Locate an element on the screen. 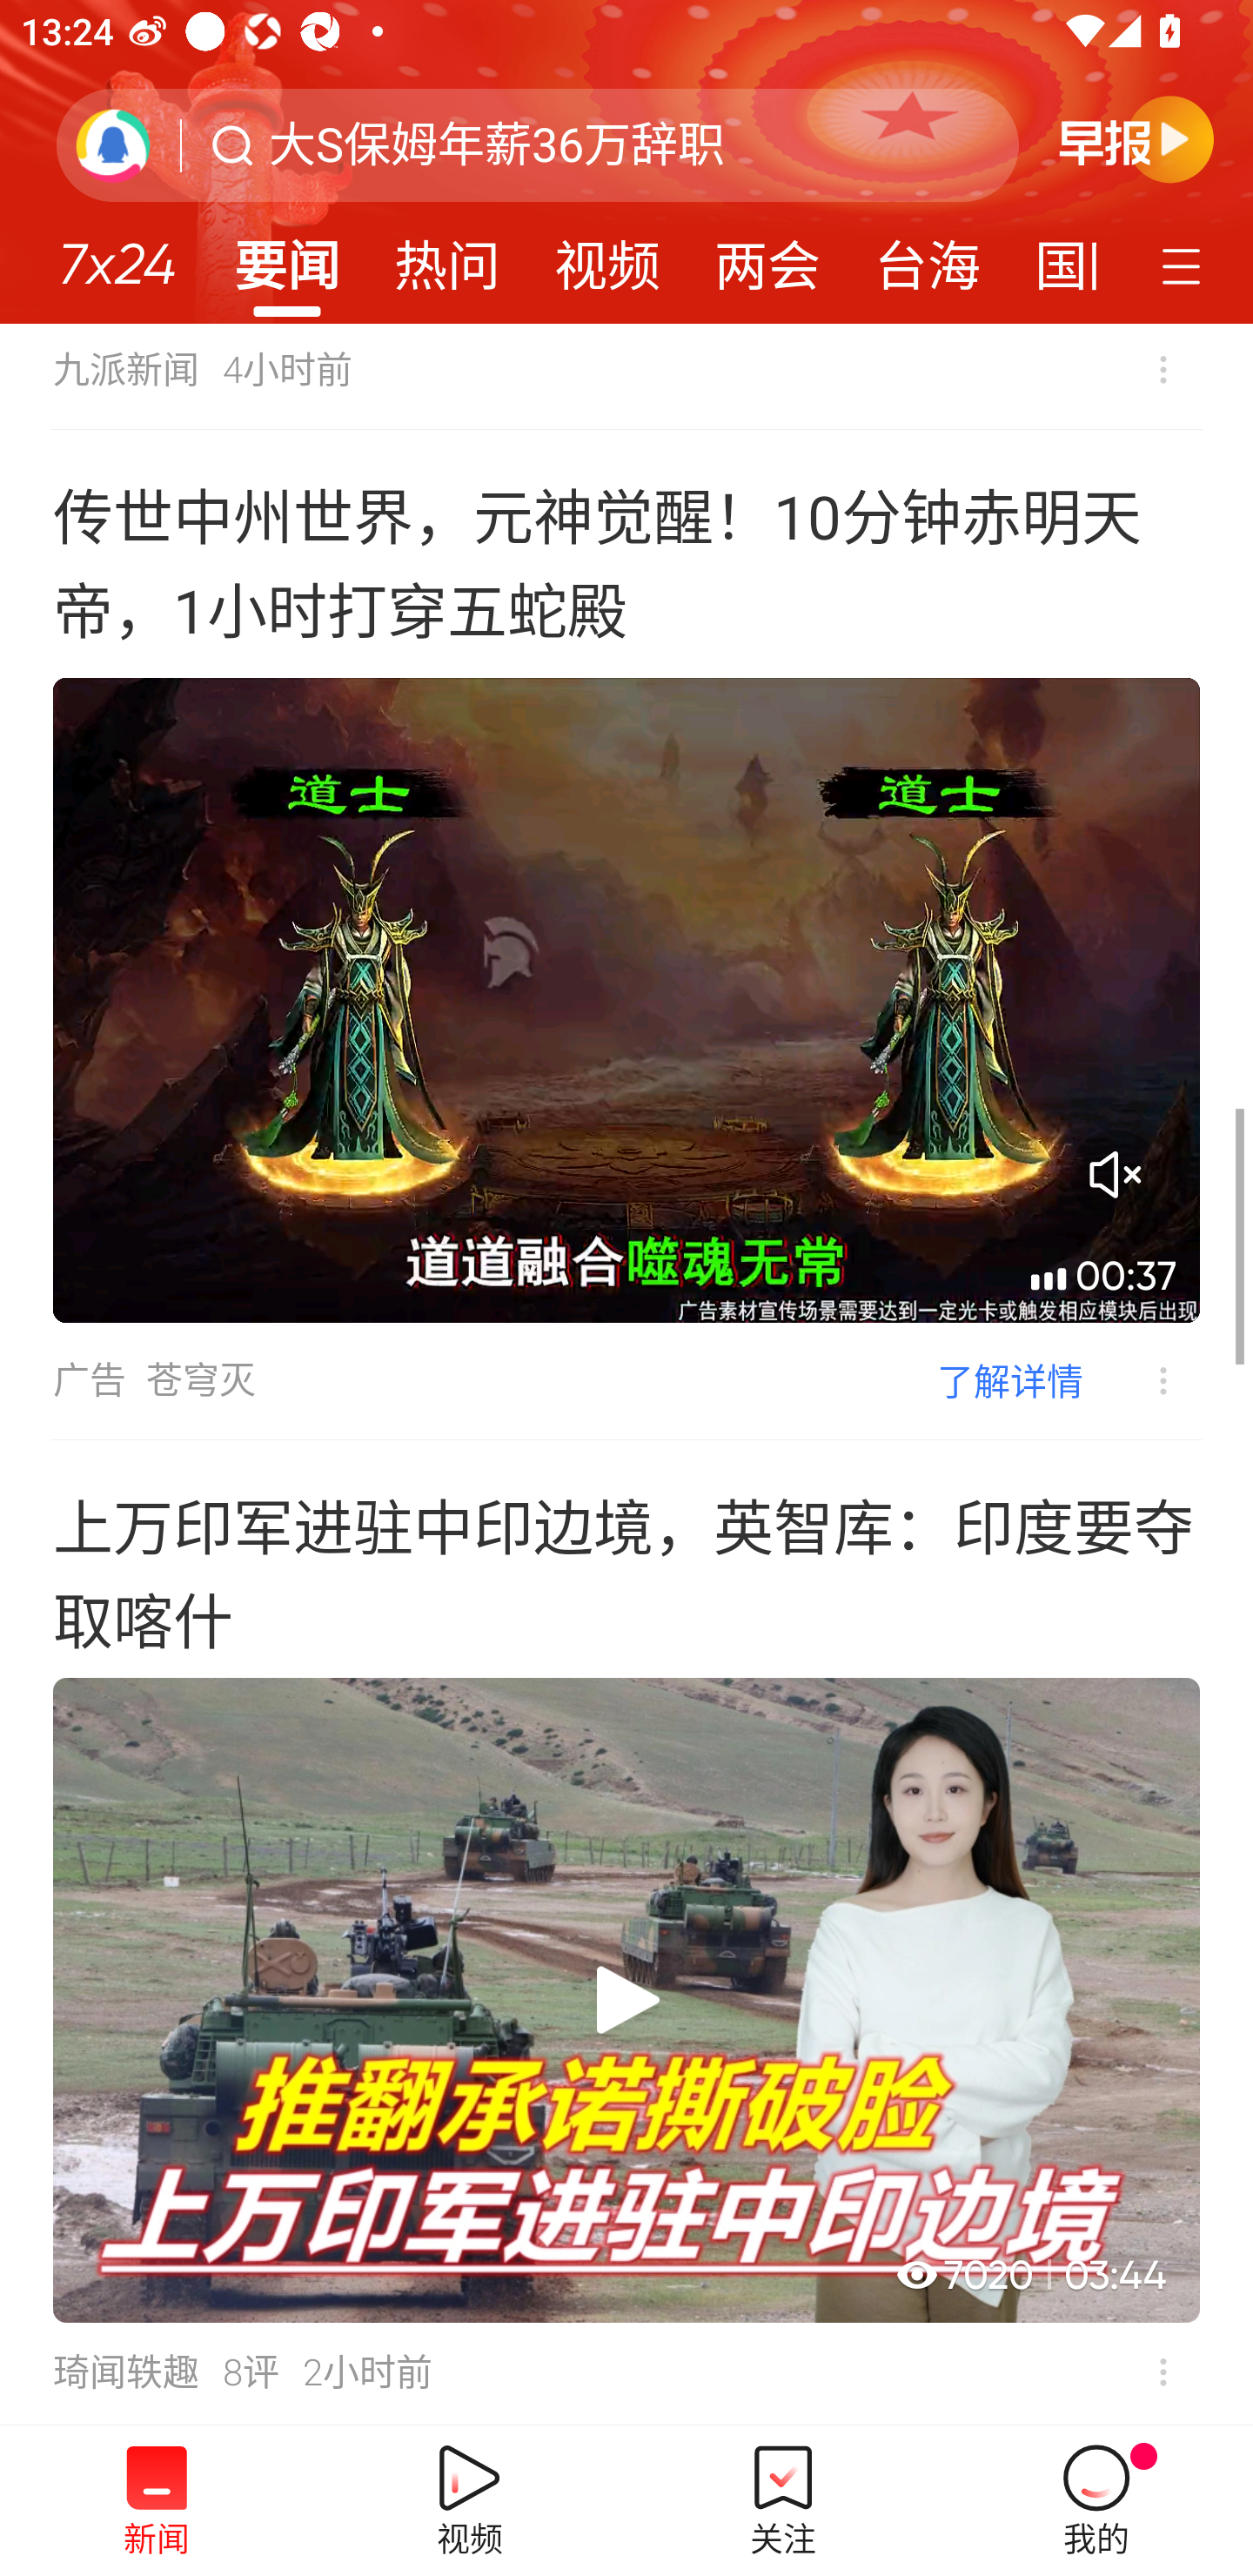 This screenshot has width=1253, height=2576. 广告 is located at coordinates (89, 1380).